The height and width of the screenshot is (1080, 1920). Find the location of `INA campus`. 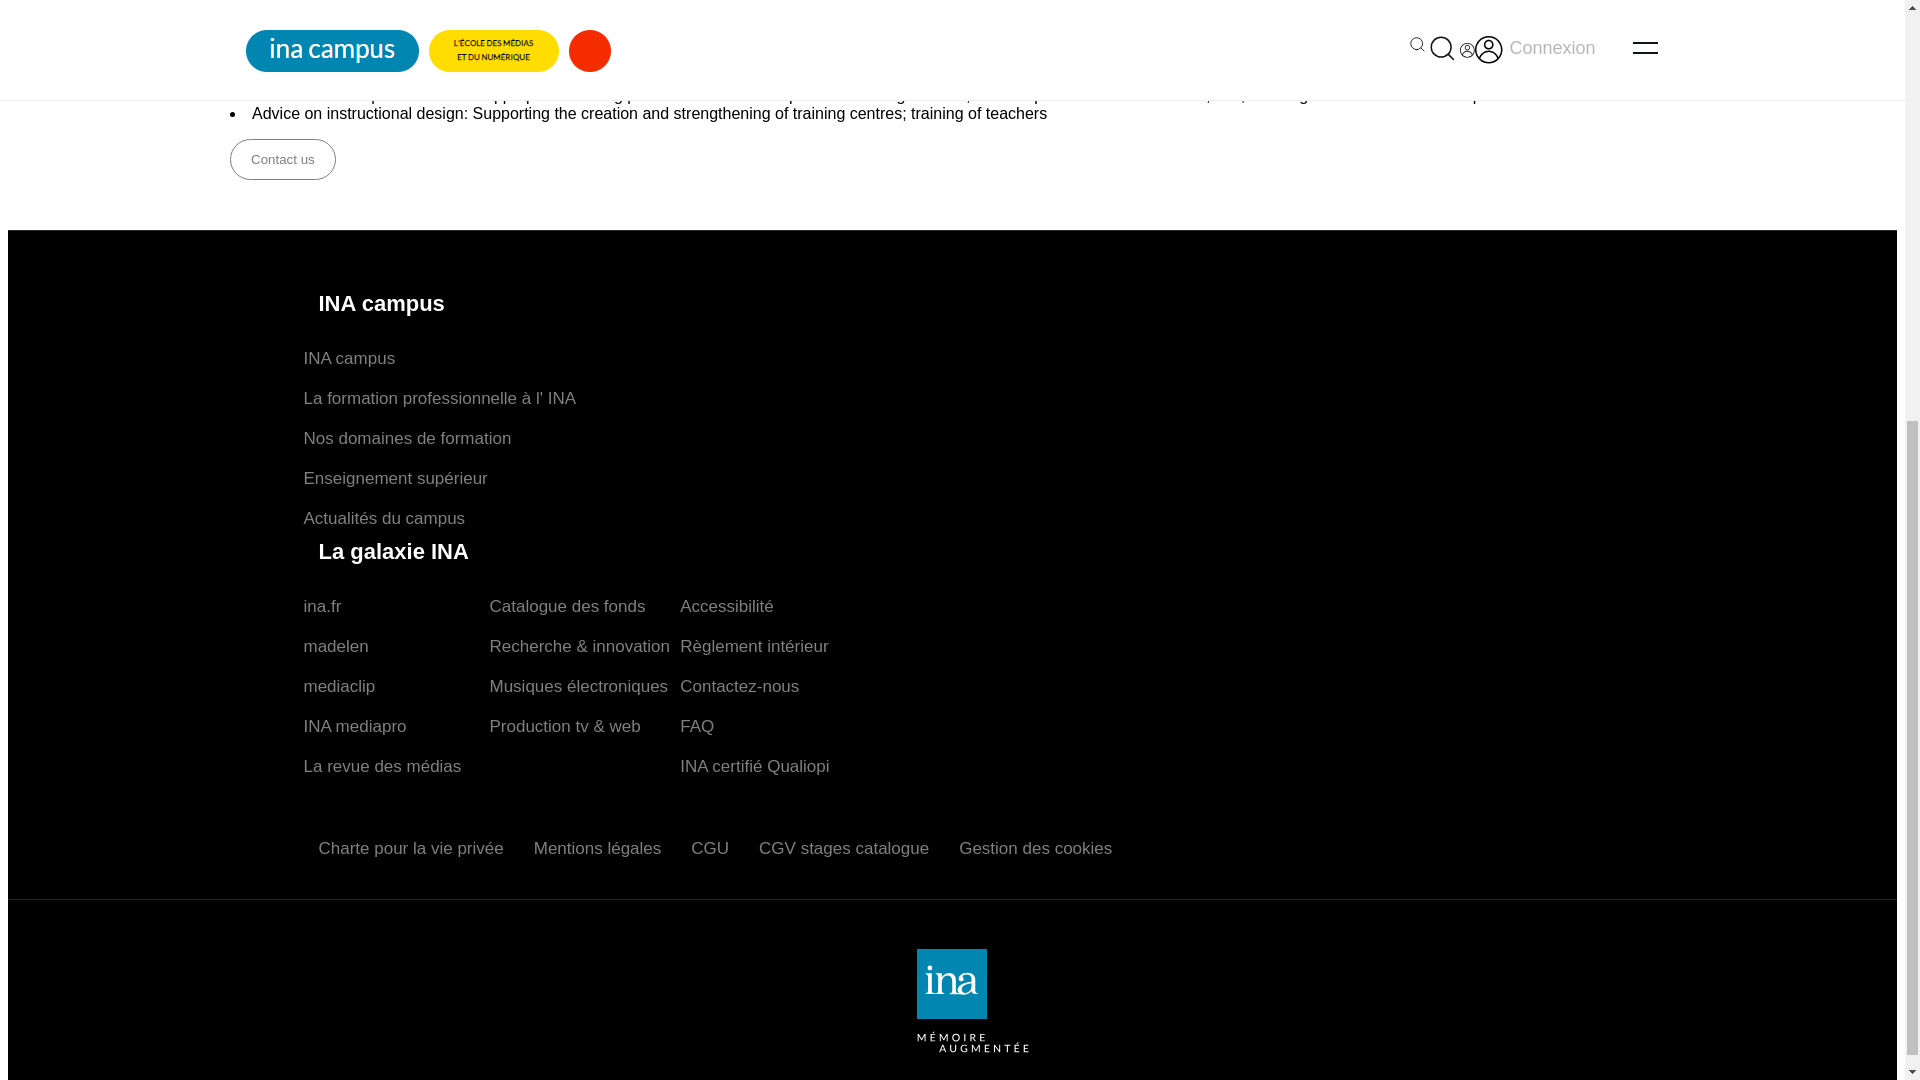

INA campus is located at coordinates (349, 358).